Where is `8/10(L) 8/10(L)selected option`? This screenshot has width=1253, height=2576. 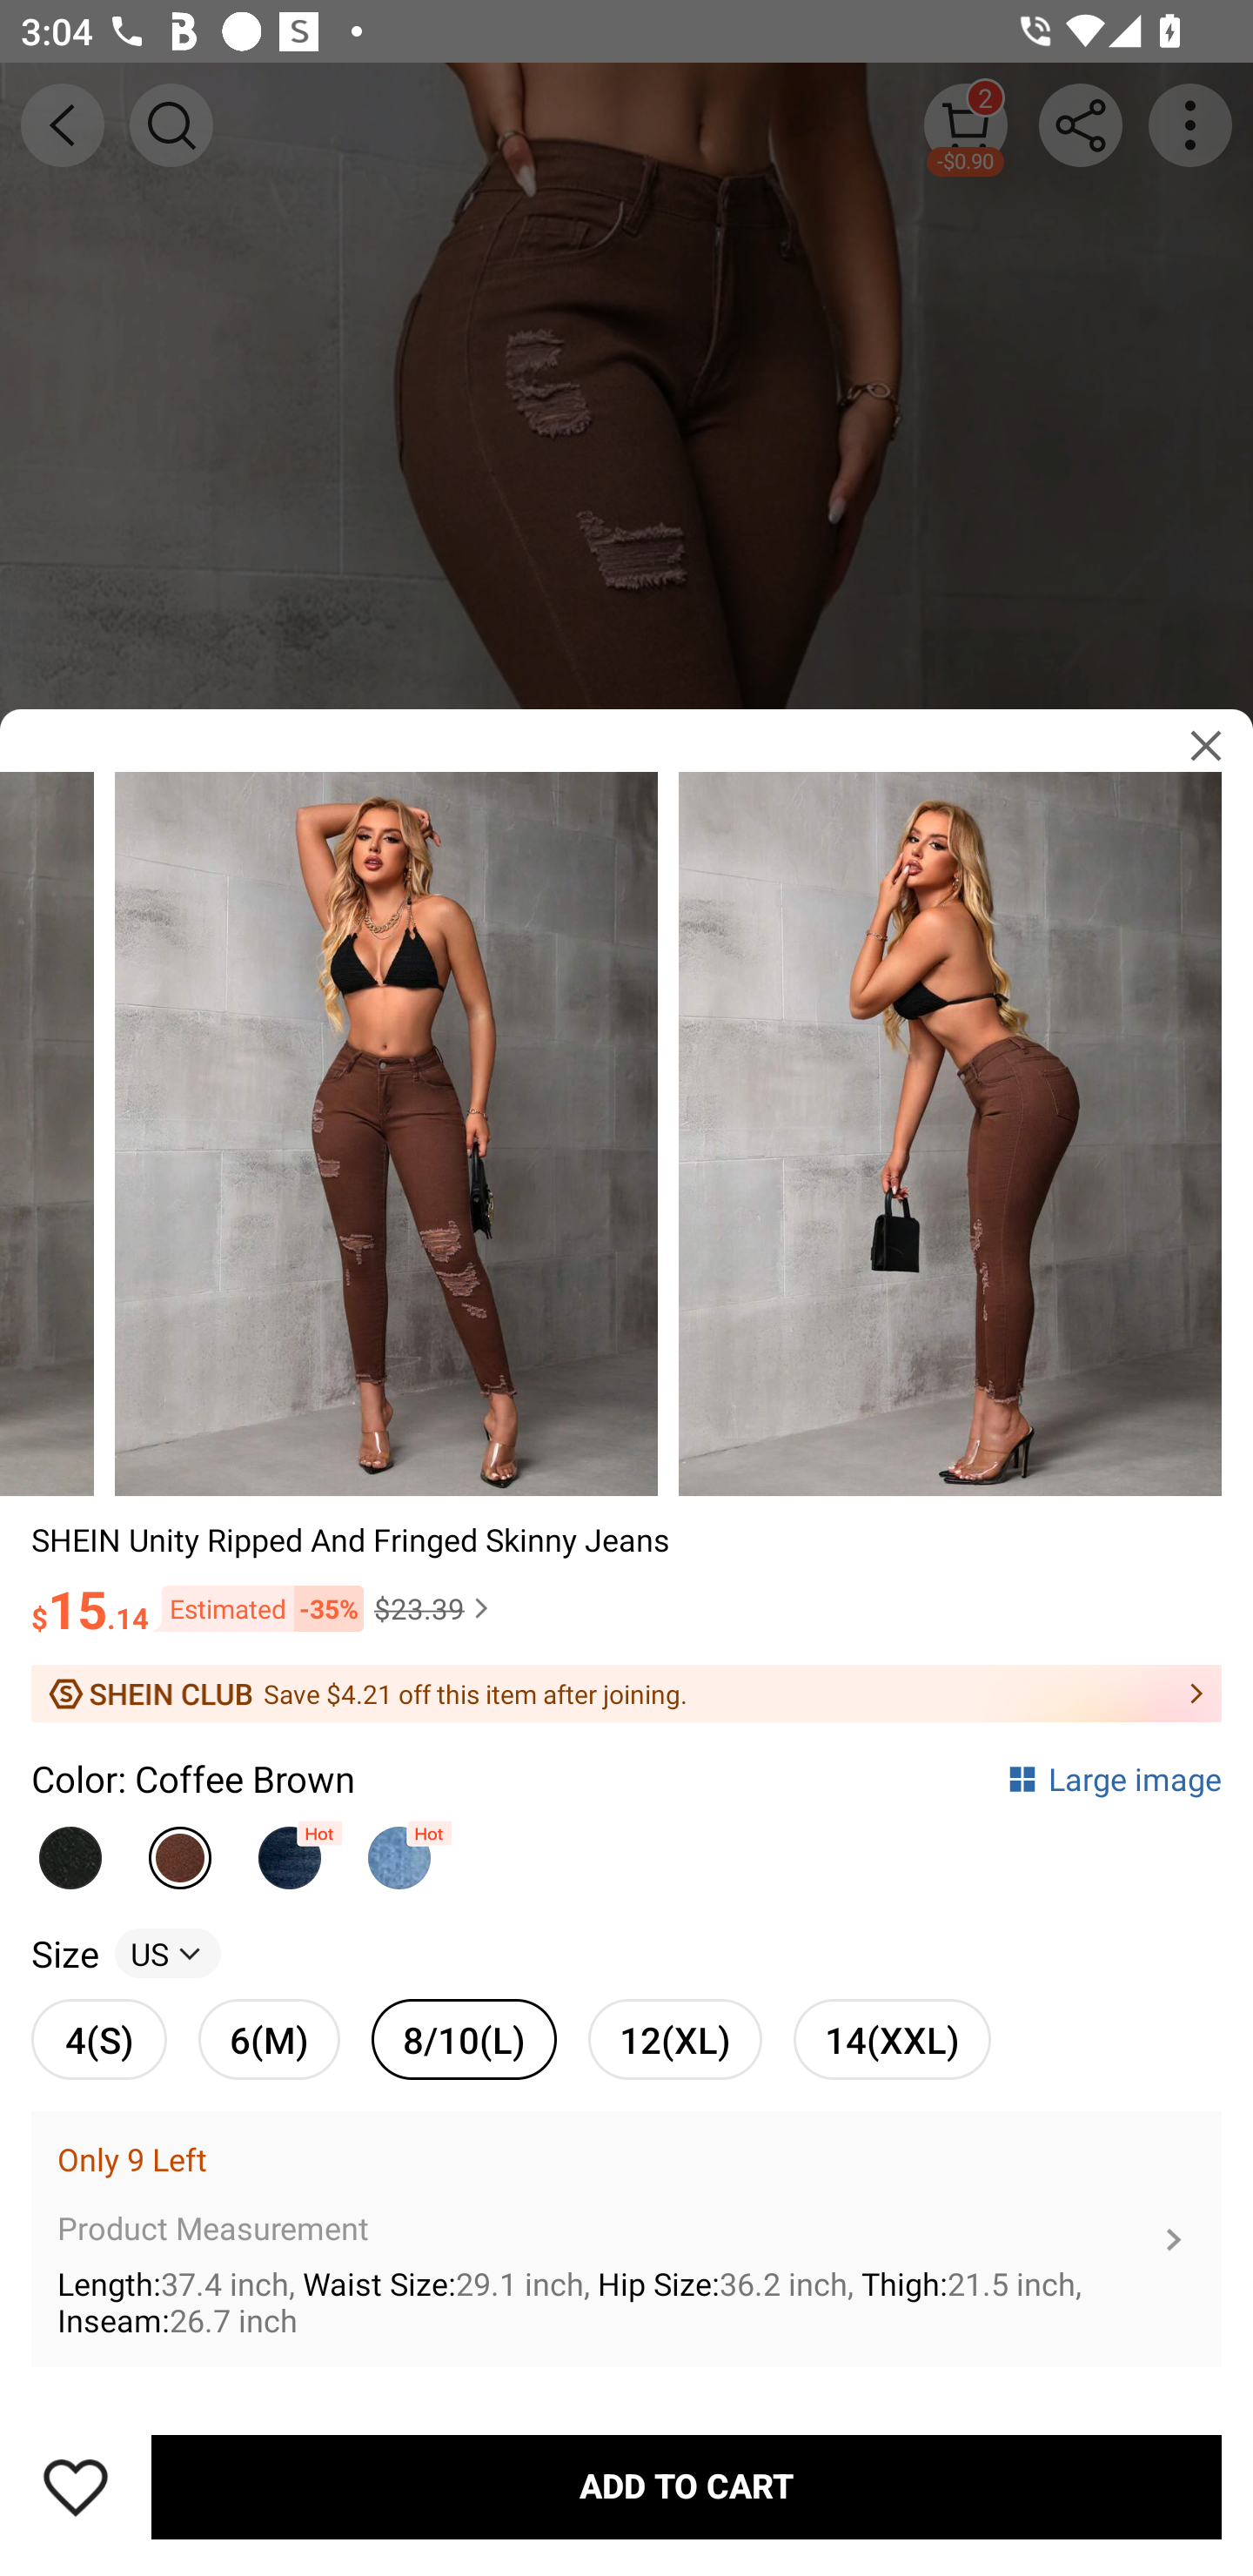 8/10(L) 8/10(L)selected option is located at coordinates (464, 2038).